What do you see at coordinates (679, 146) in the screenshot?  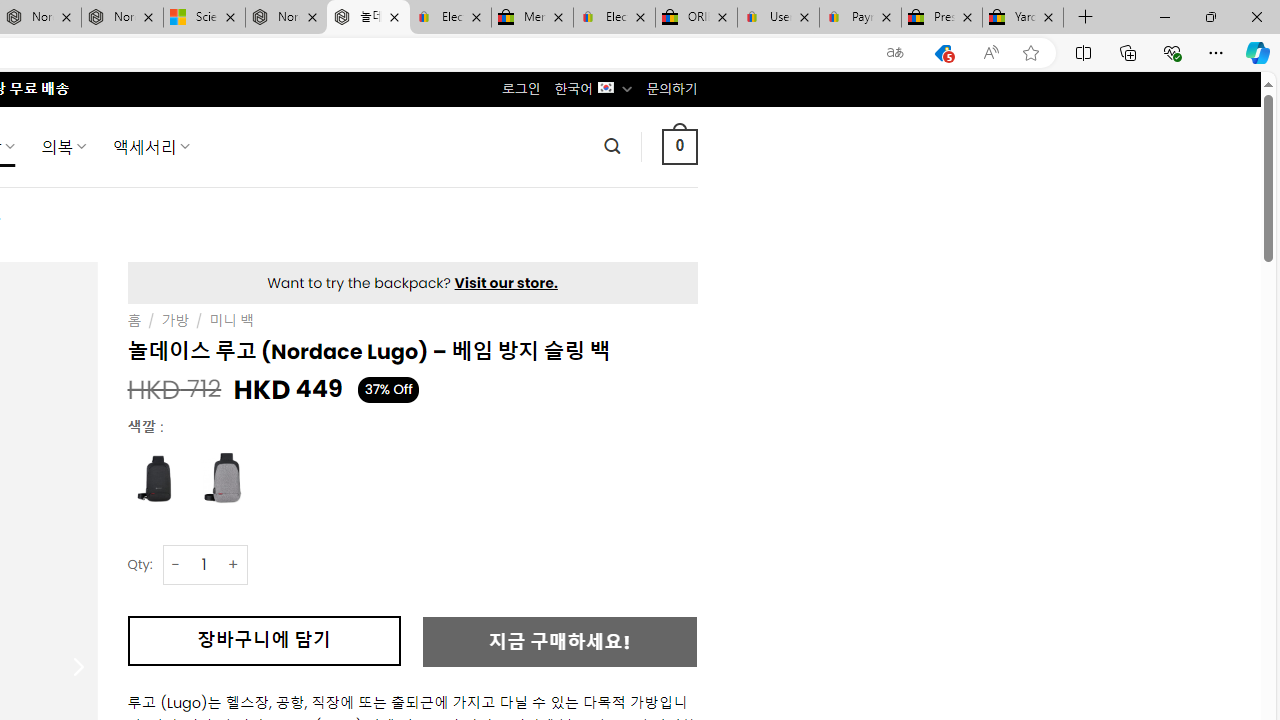 I see `  0  ` at bounding box center [679, 146].